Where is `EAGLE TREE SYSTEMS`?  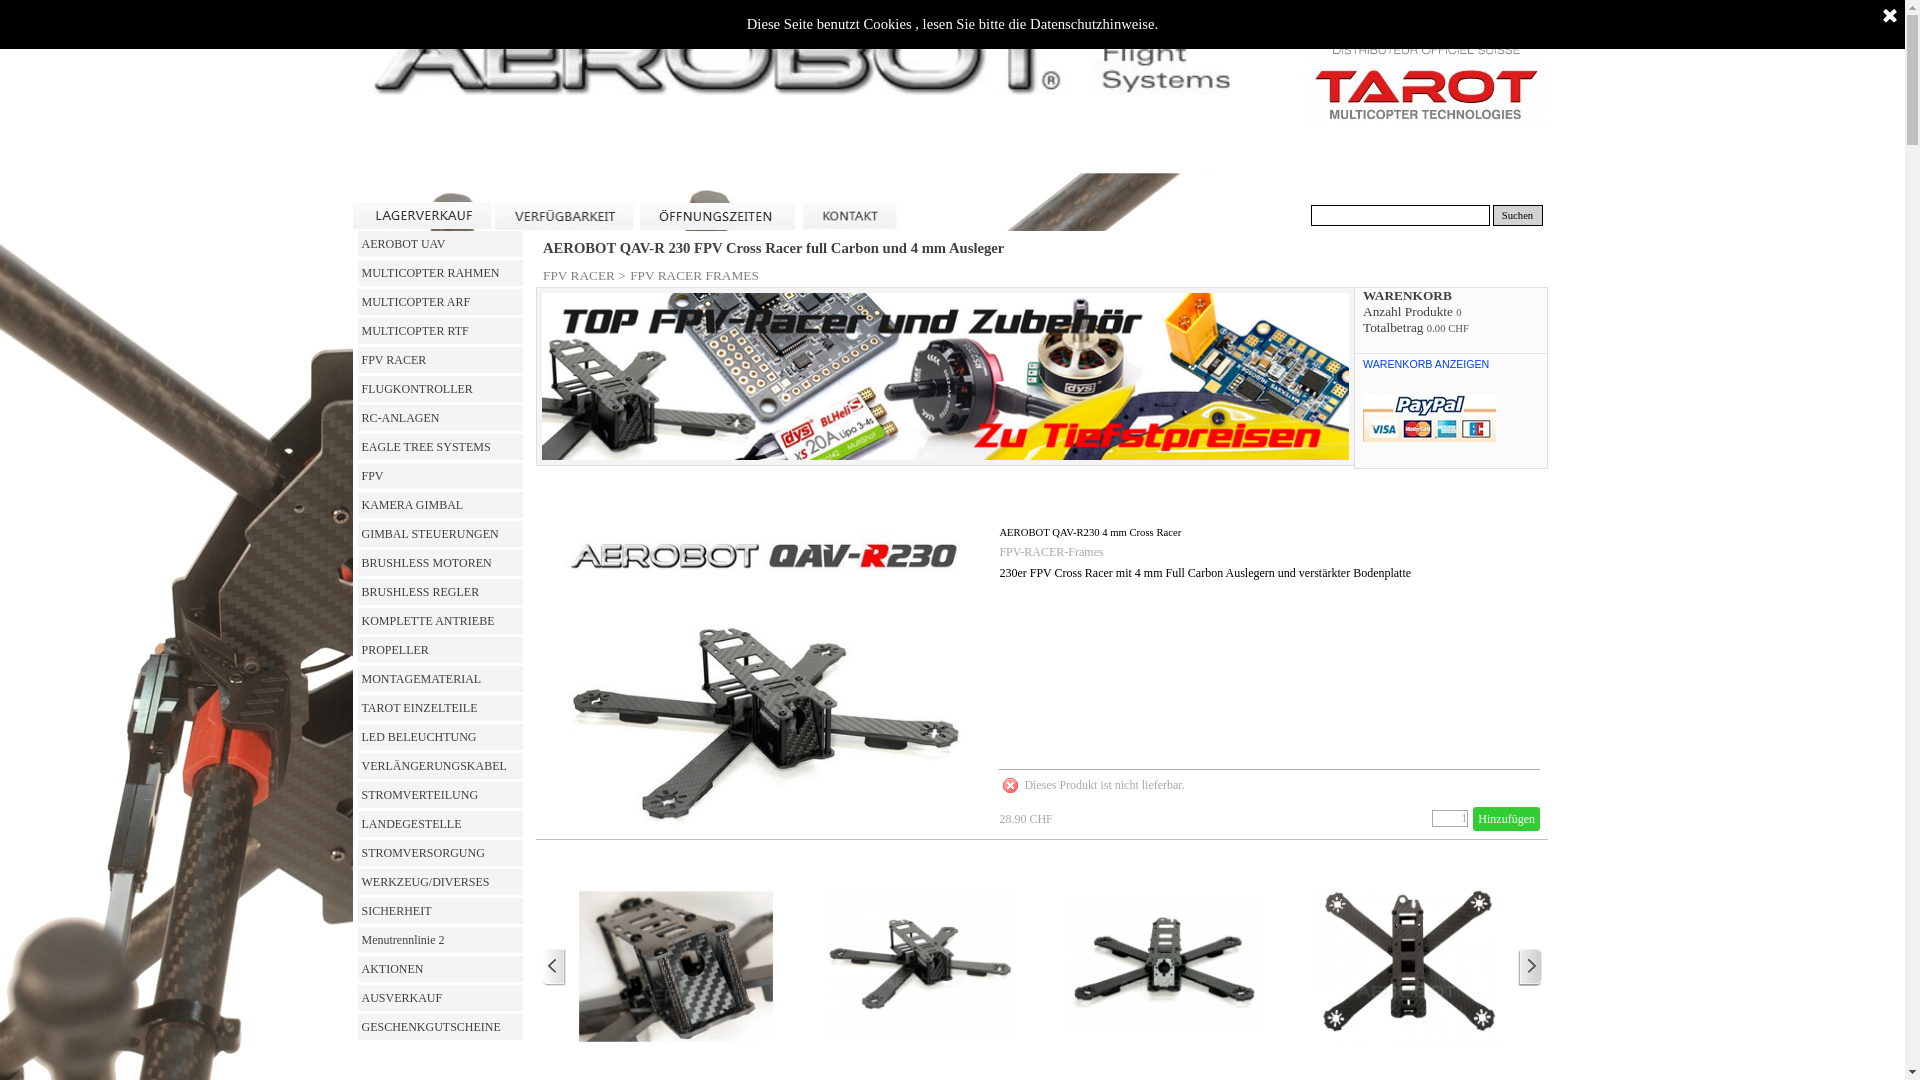 EAGLE TREE SYSTEMS is located at coordinates (440, 447).